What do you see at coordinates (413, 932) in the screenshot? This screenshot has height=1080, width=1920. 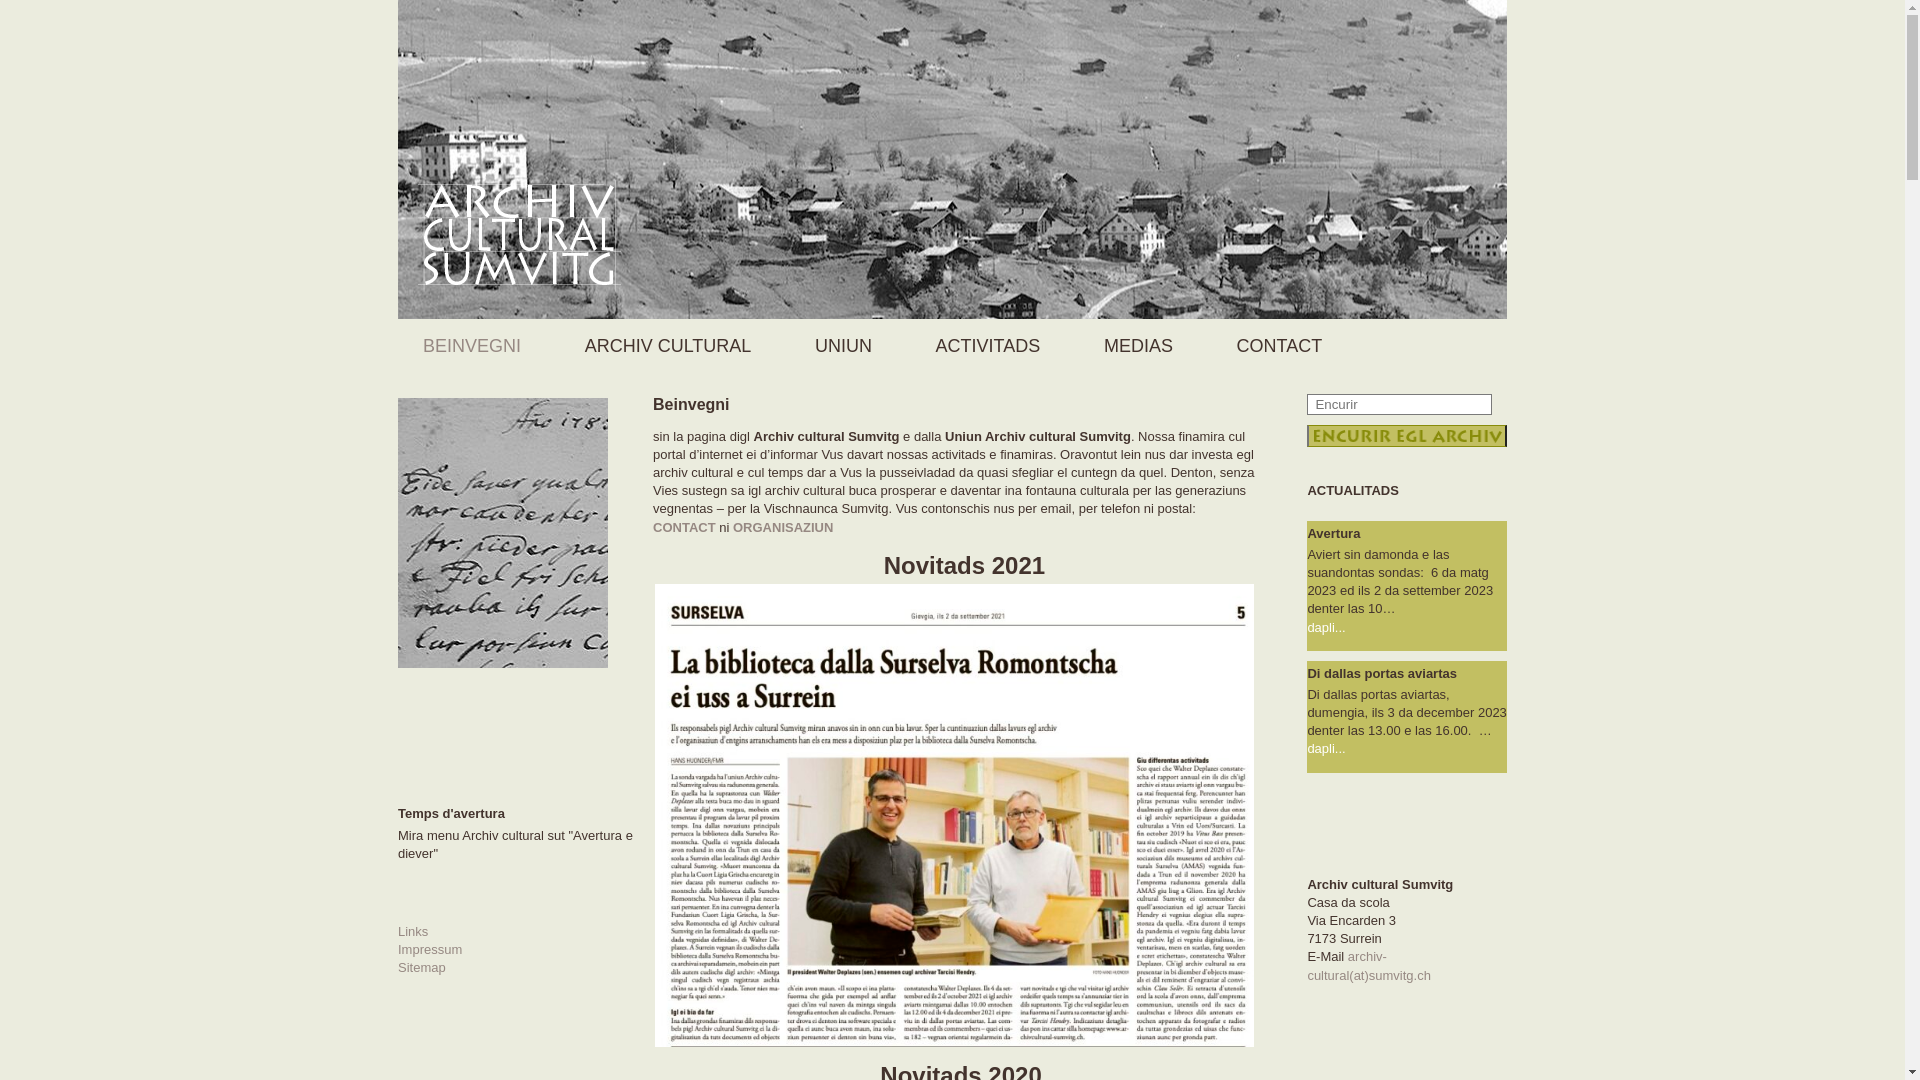 I see `Links` at bounding box center [413, 932].